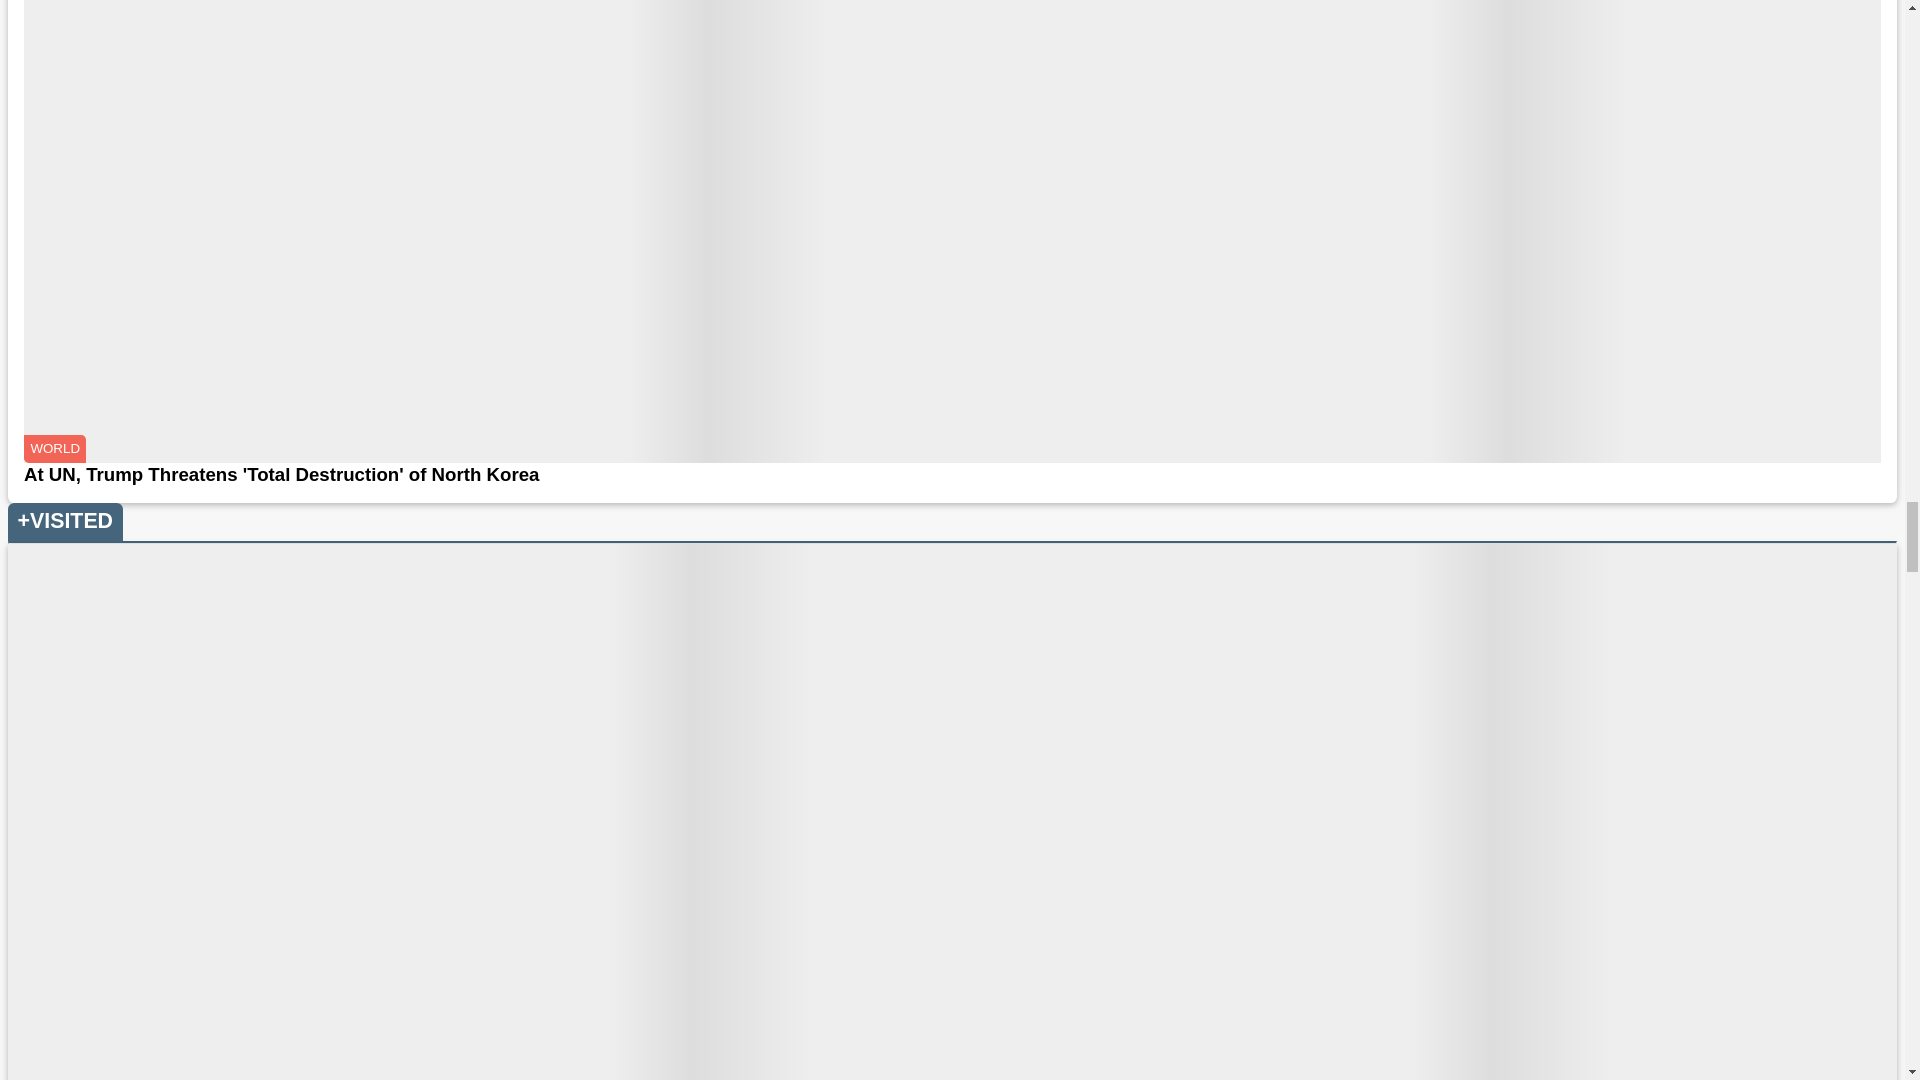  What do you see at coordinates (54, 449) in the screenshot?
I see `WORLD` at bounding box center [54, 449].